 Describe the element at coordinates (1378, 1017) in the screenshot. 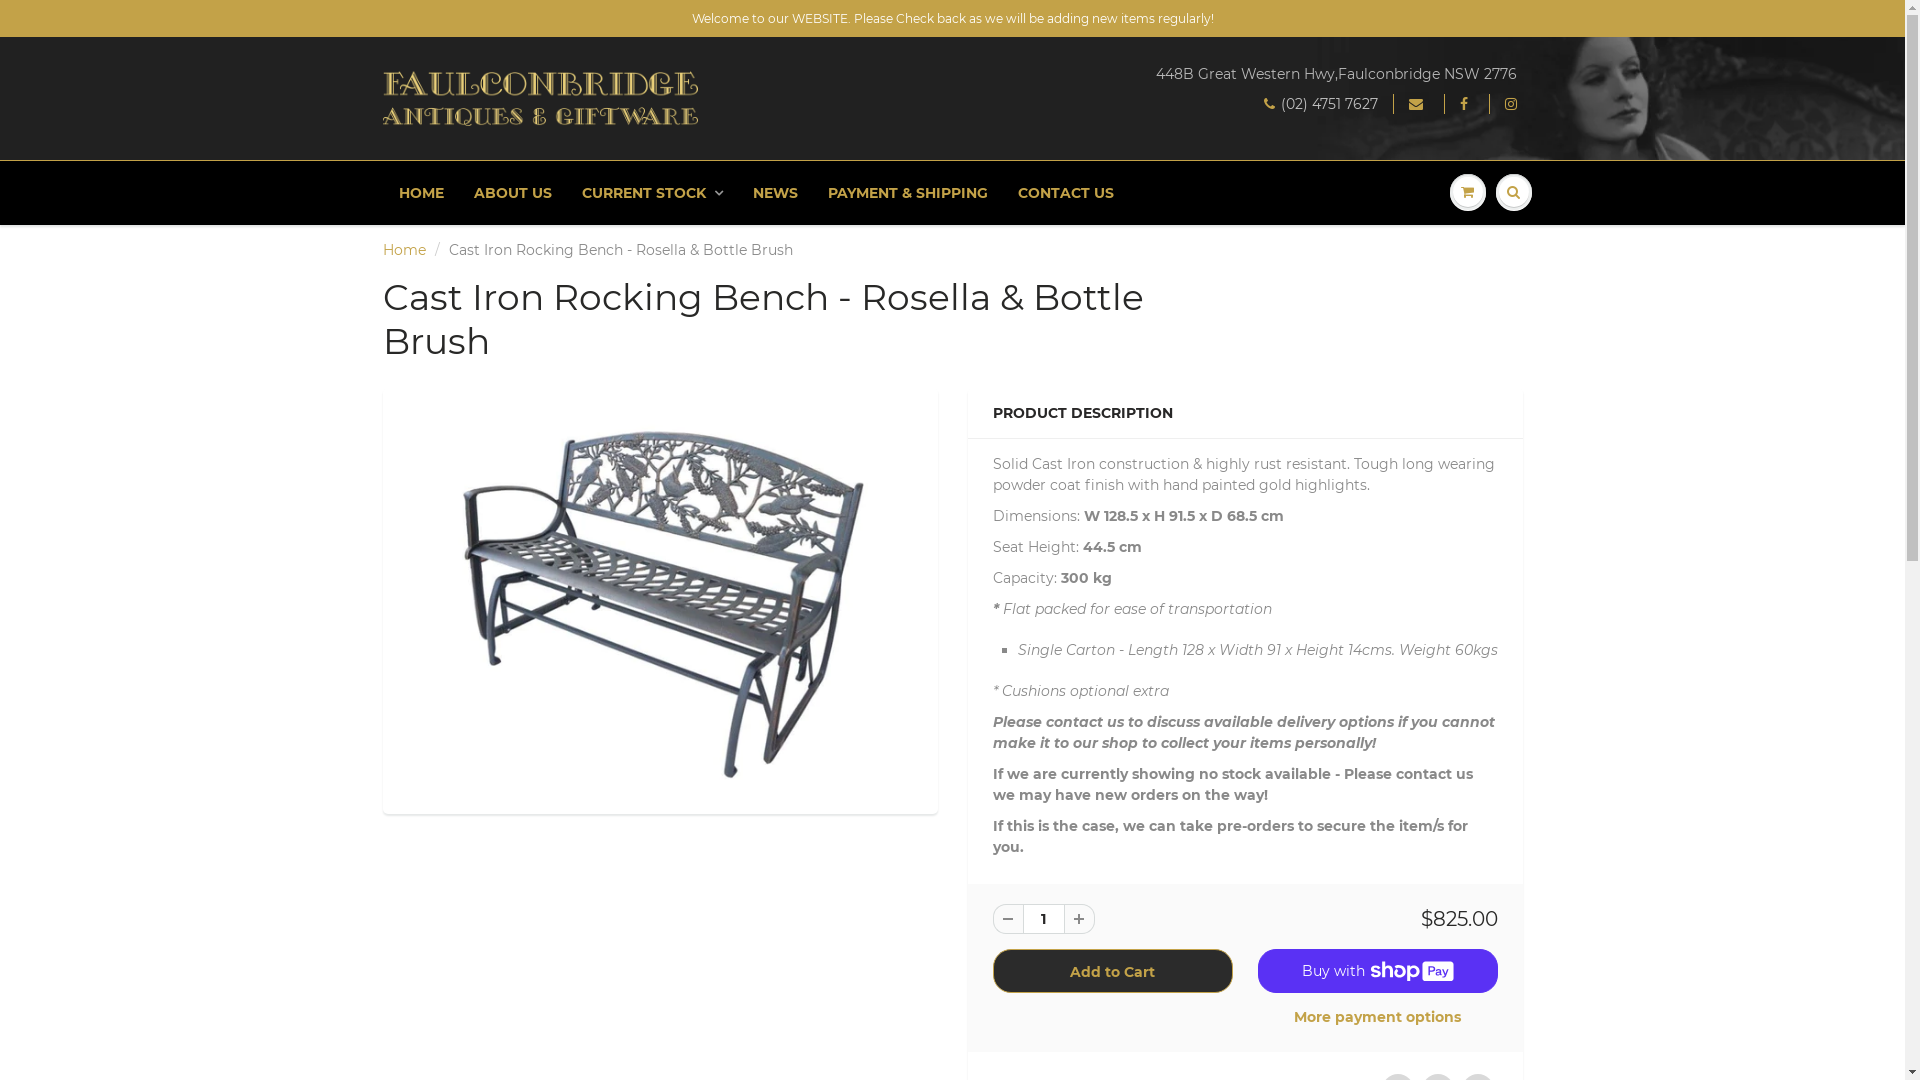

I see `More payment options` at that location.